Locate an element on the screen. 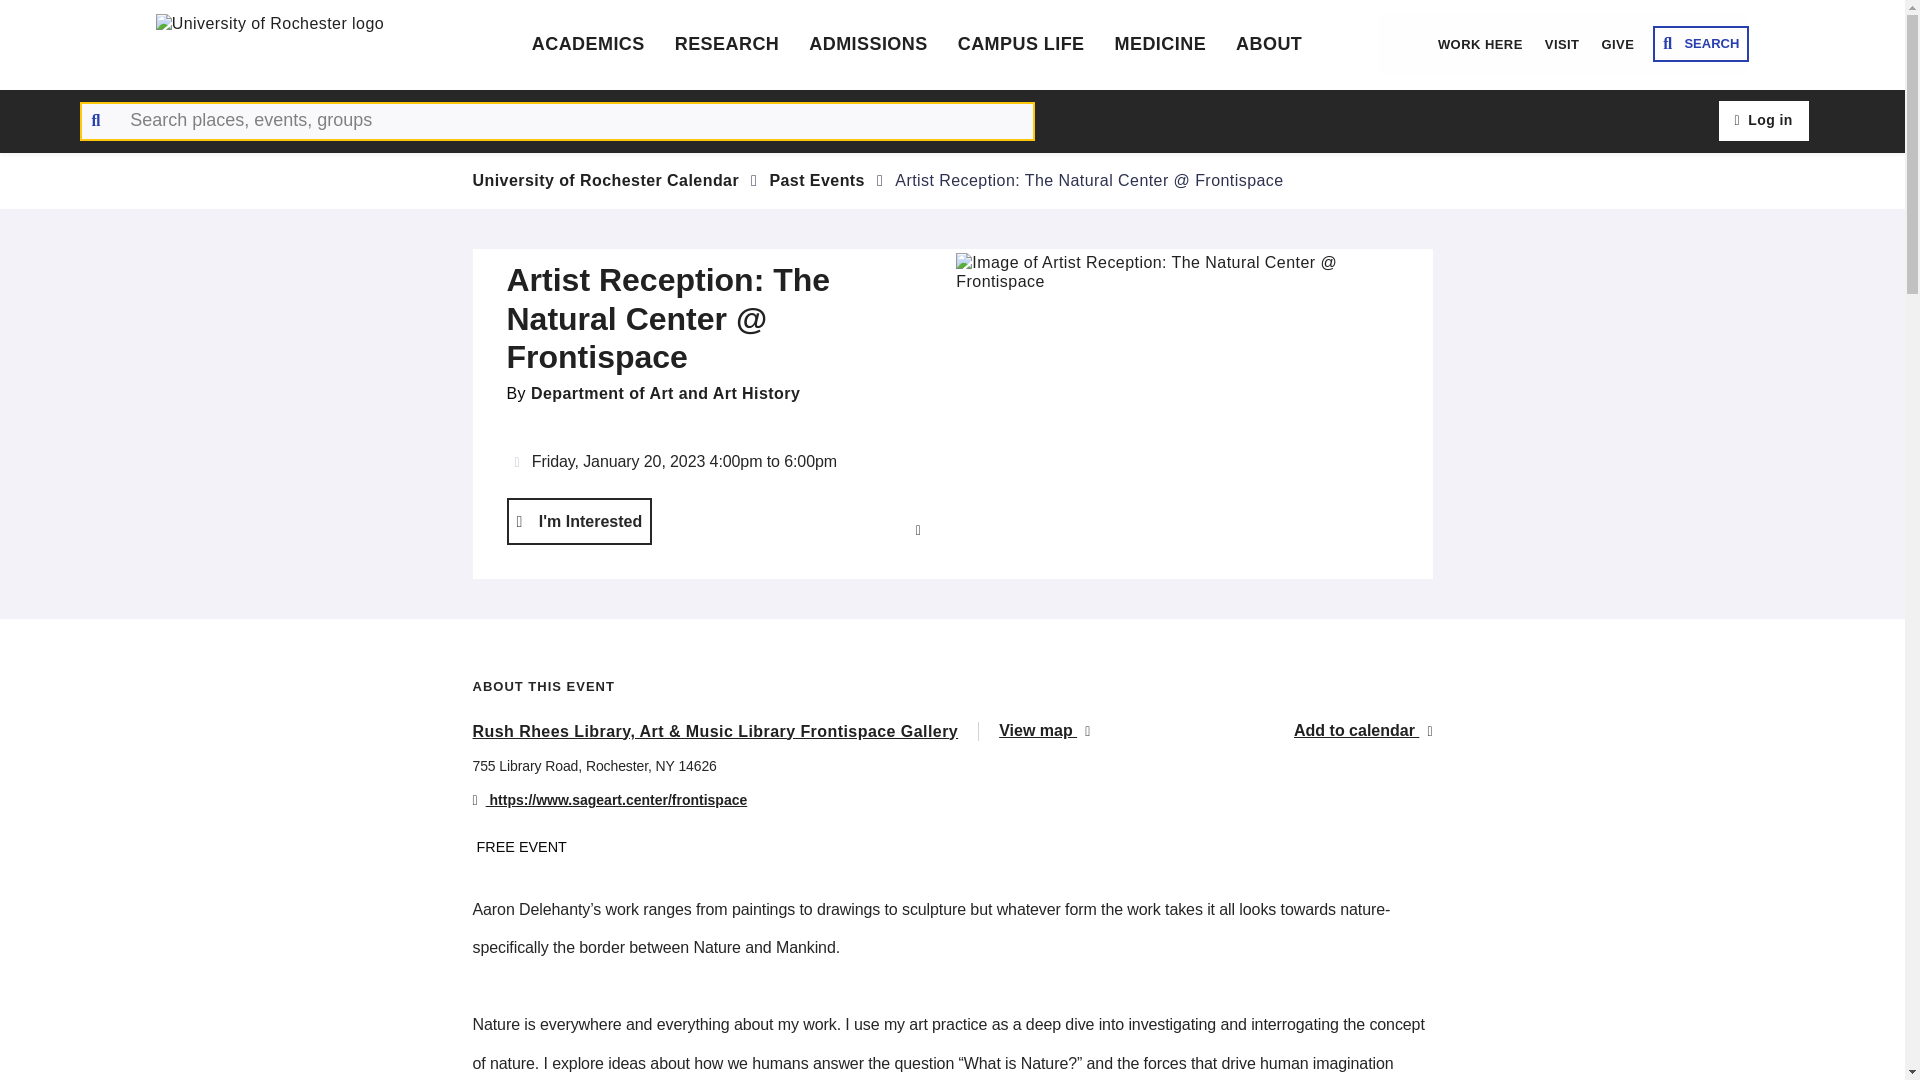 Image resolution: width=1920 pixels, height=1080 pixels. MEDICINE is located at coordinates (1161, 44).